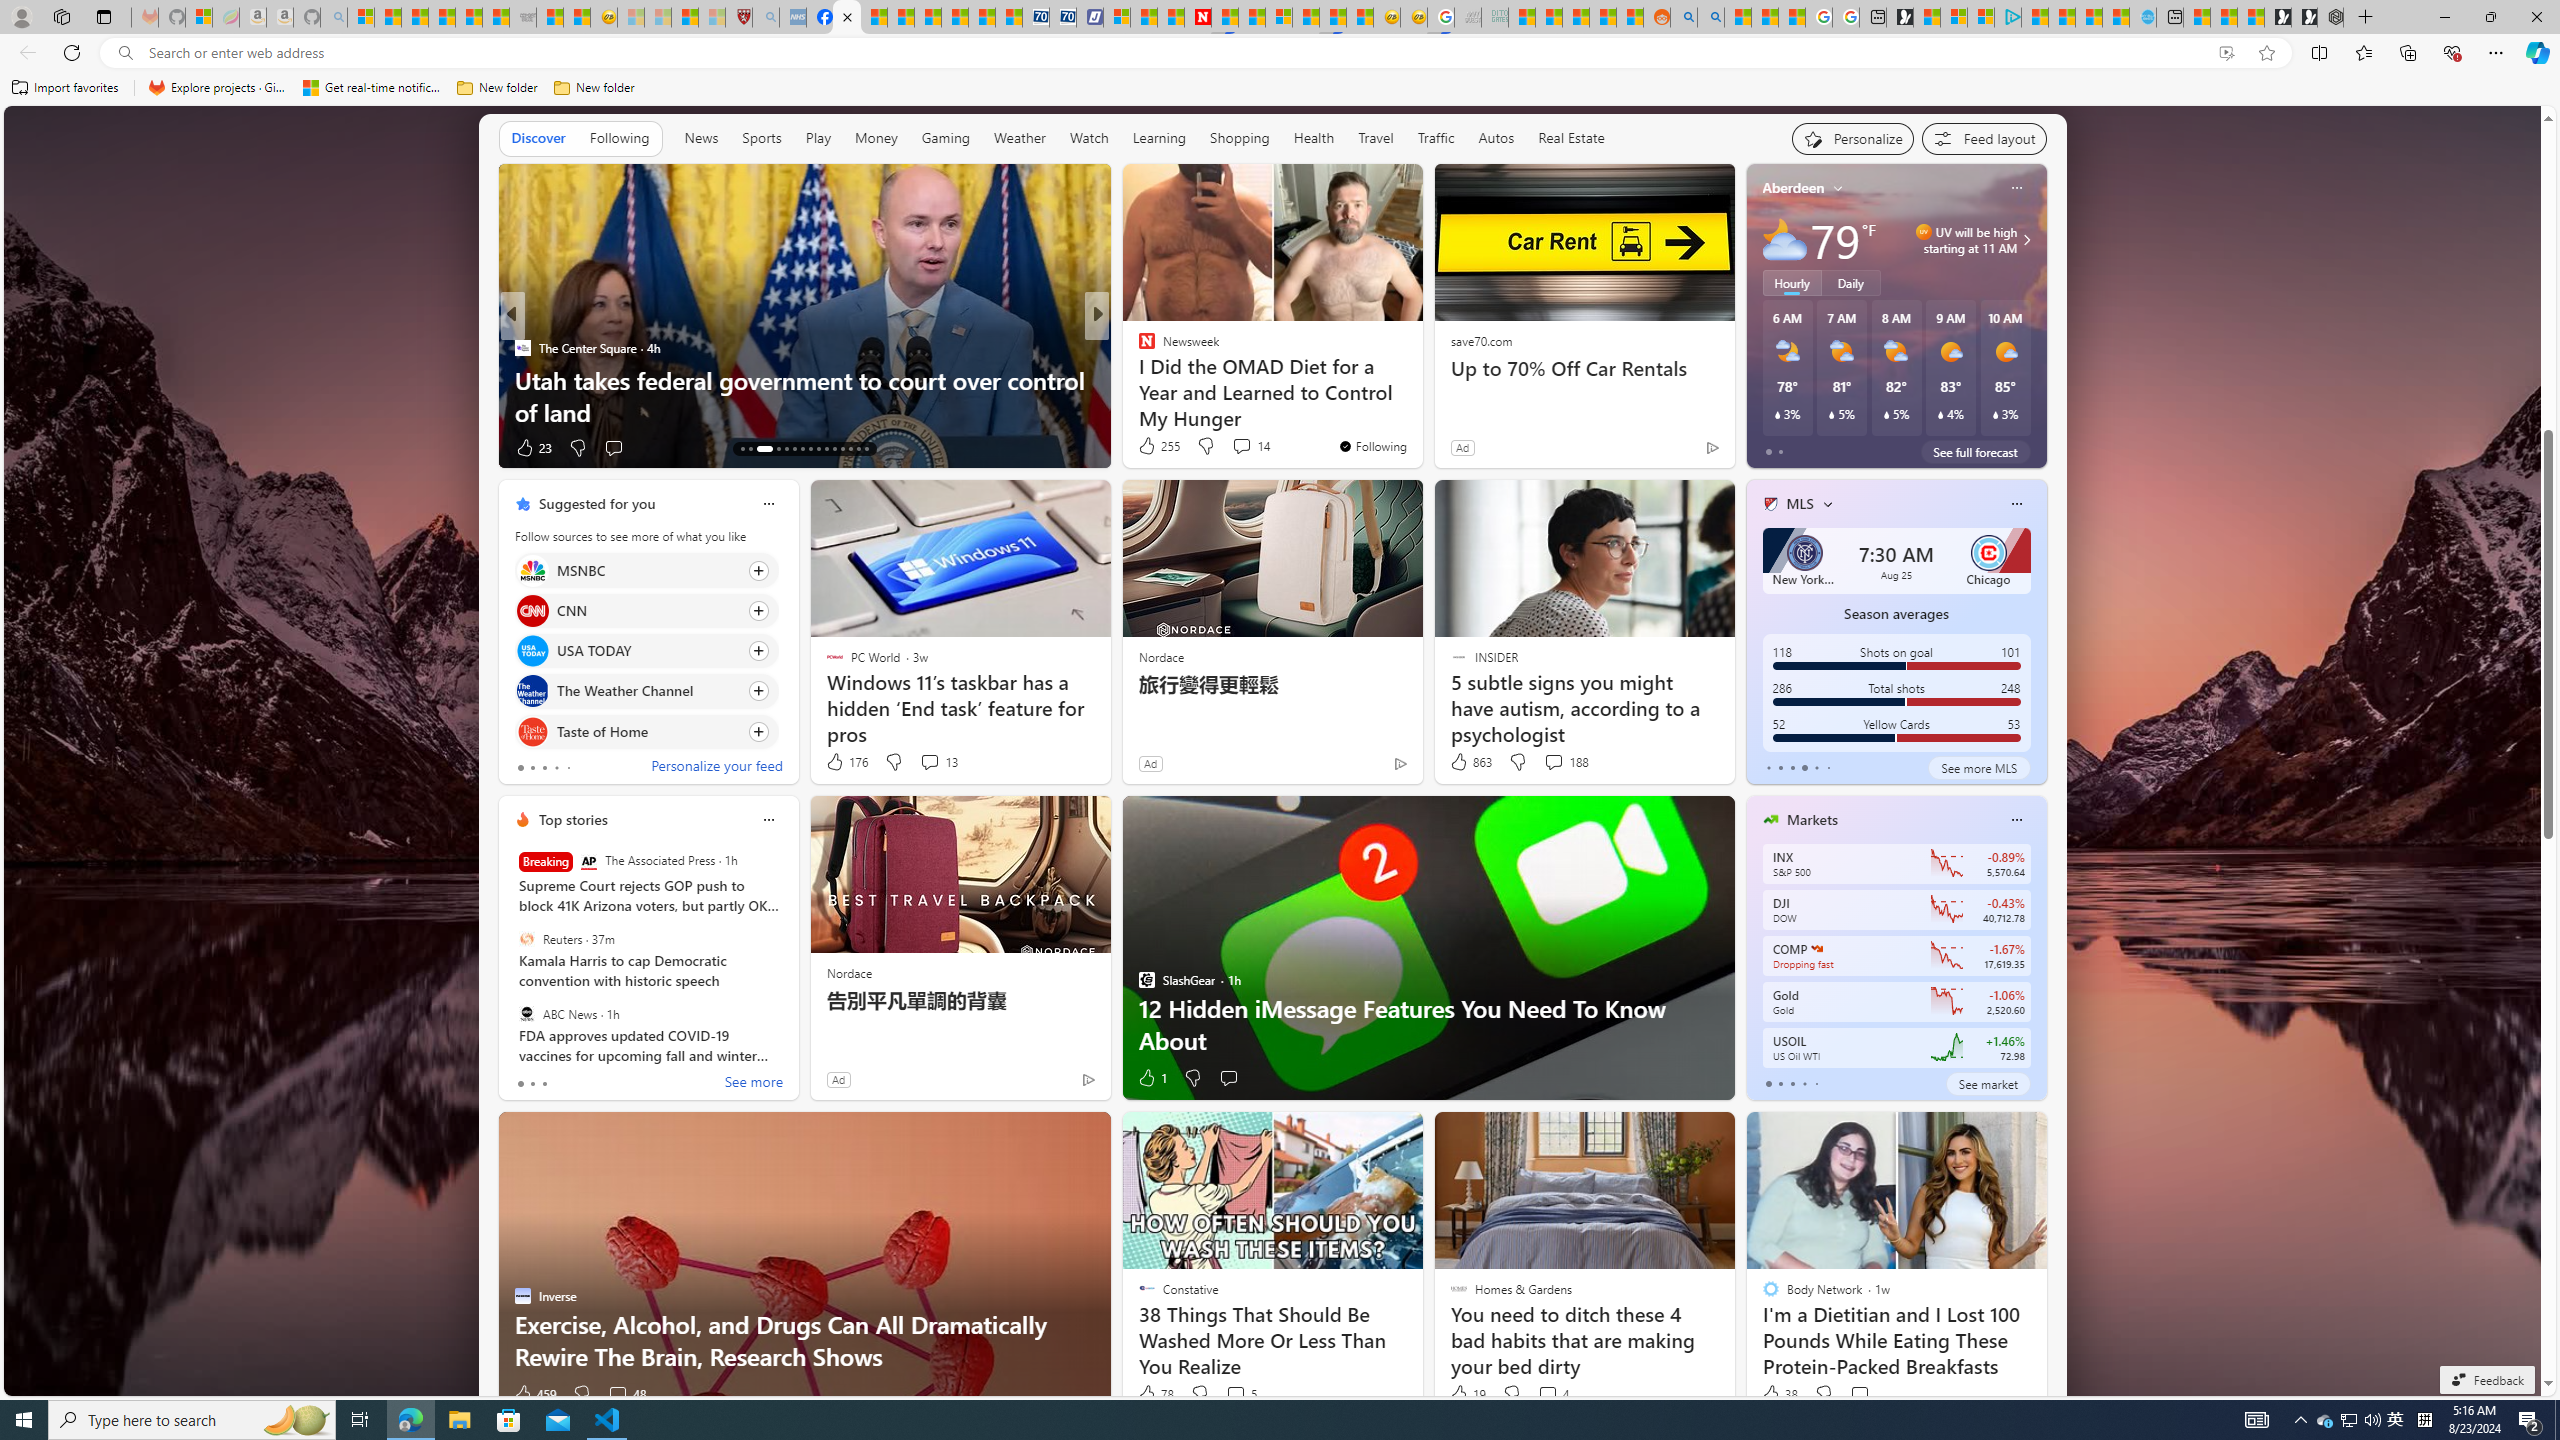  I want to click on View comments 4 Comment, so click(1548, 1394).